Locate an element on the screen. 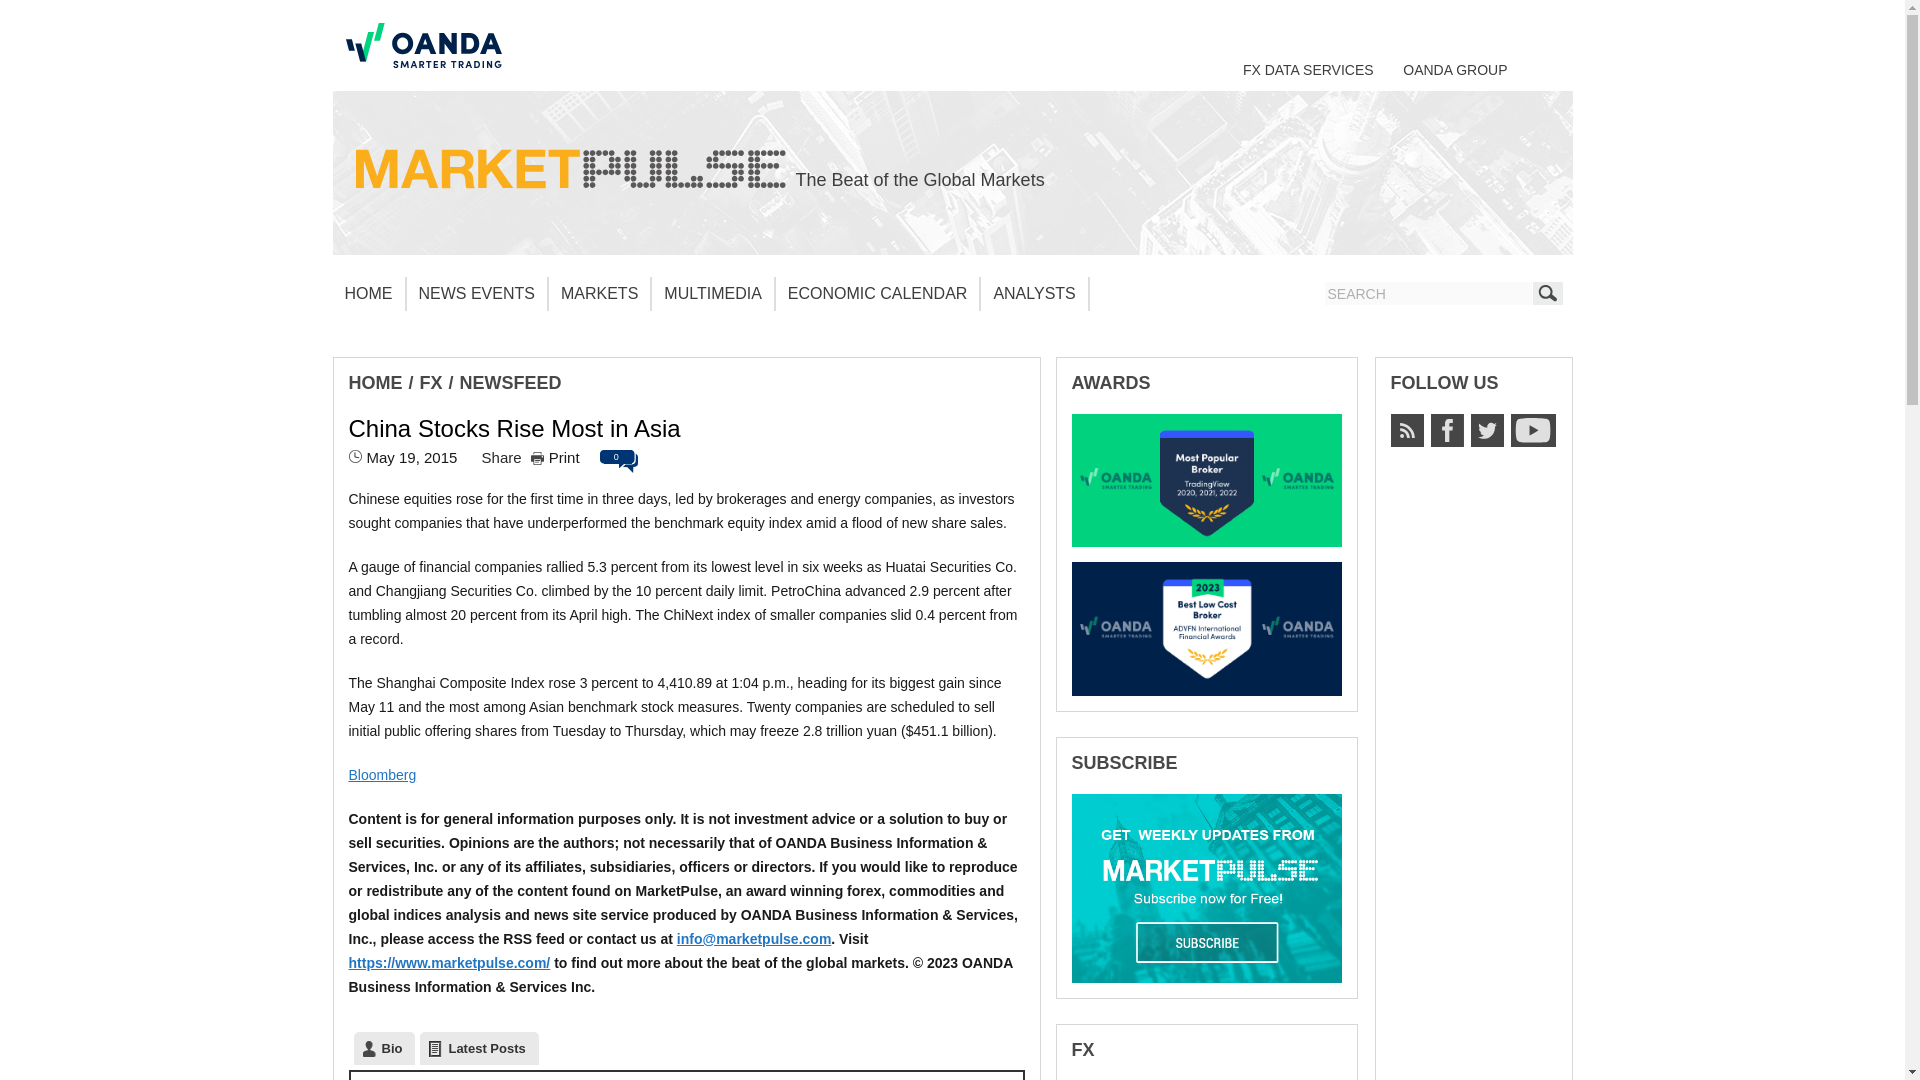 This screenshot has width=1920, height=1080. Youtube is located at coordinates (1532, 430).